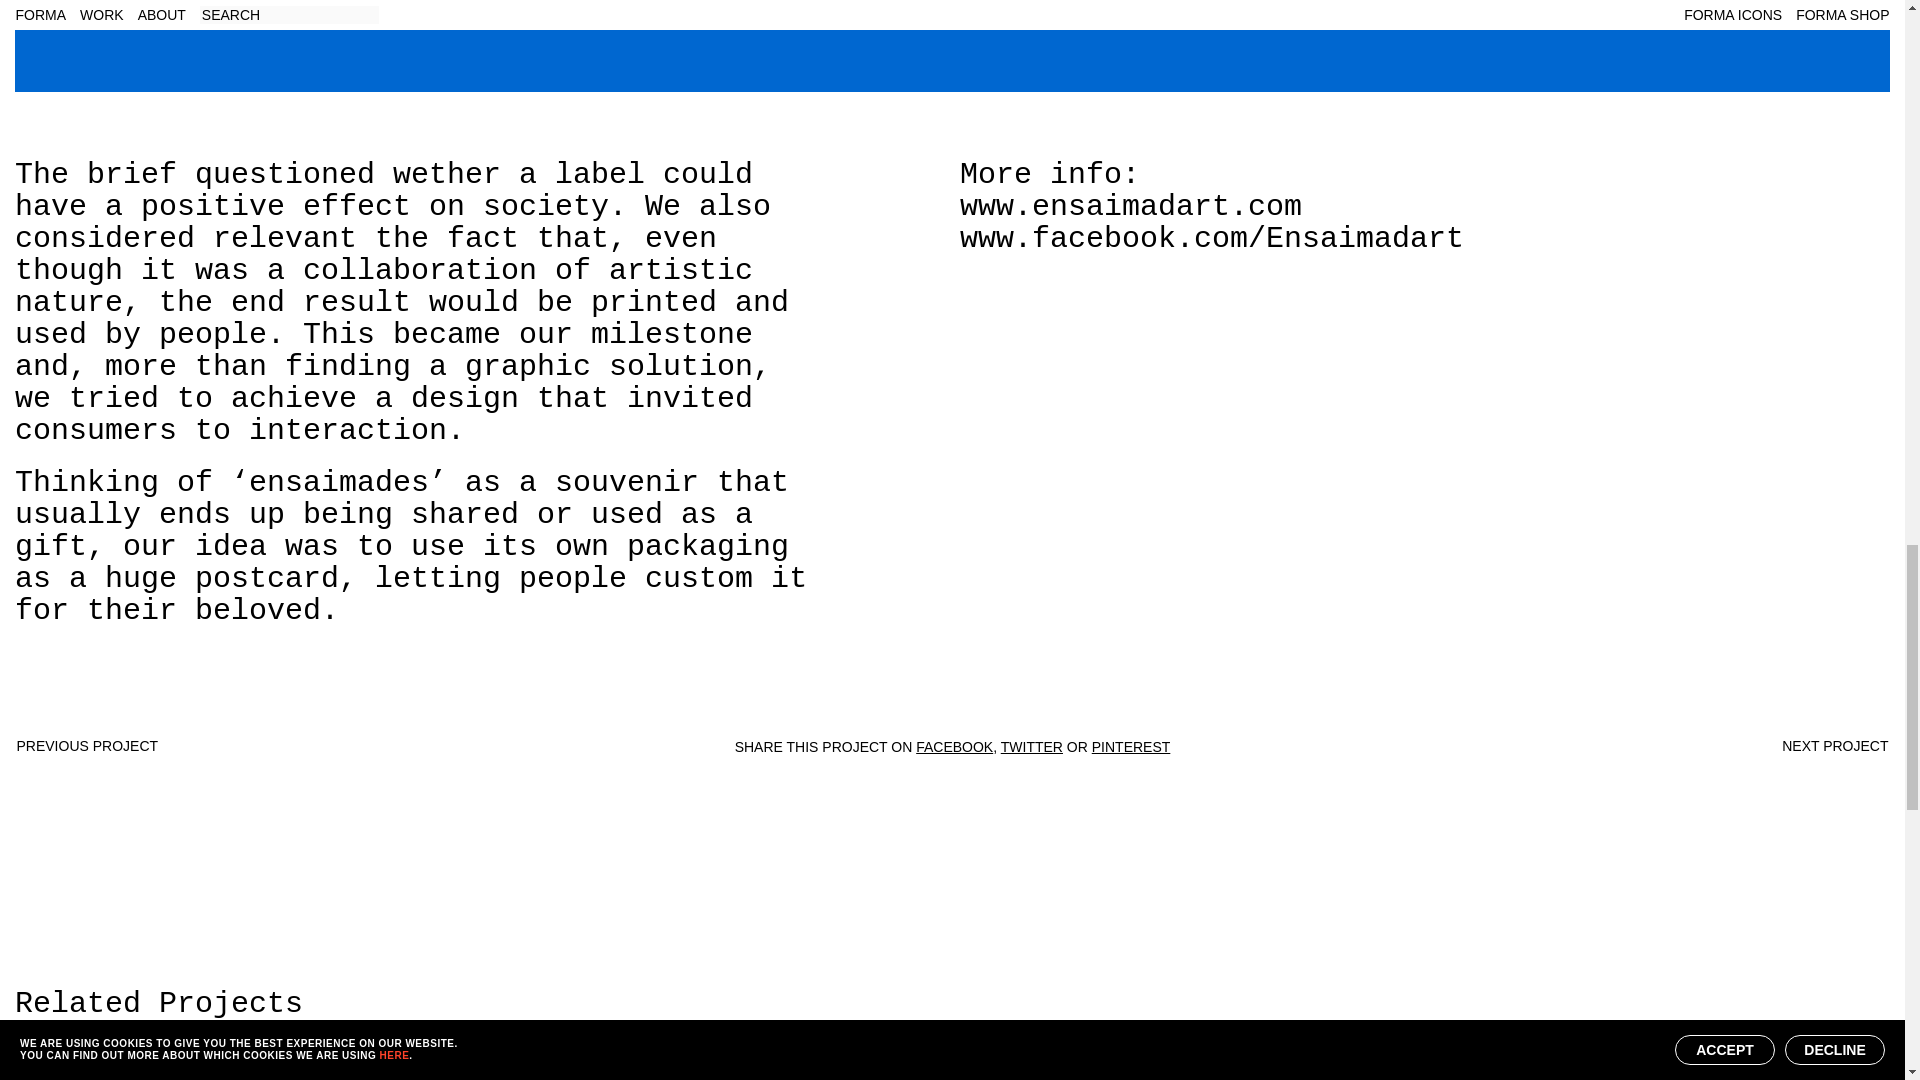 The image size is (1920, 1080). Describe the element at coordinates (1834, 745) in the screenshot. I see `NEXT PROJECT` at that location.